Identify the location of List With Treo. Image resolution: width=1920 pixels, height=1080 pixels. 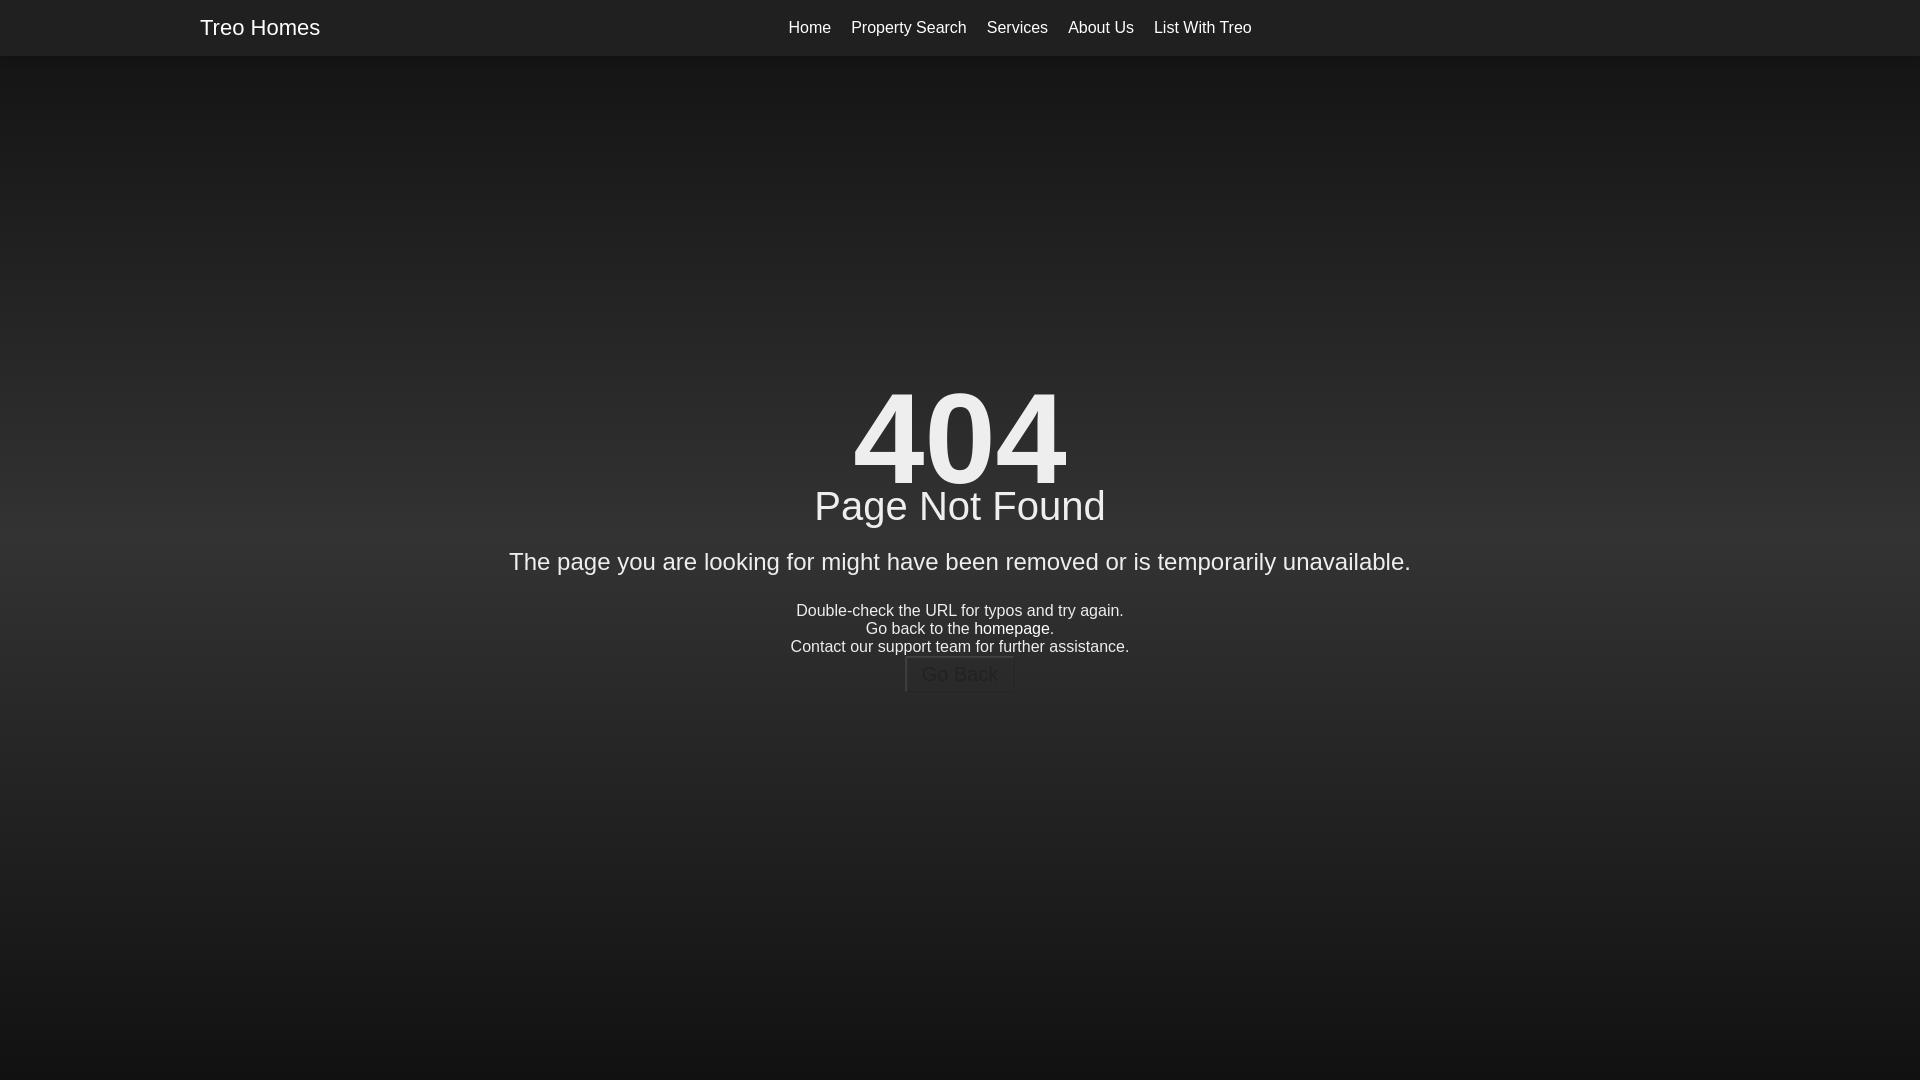
(1202, 27).